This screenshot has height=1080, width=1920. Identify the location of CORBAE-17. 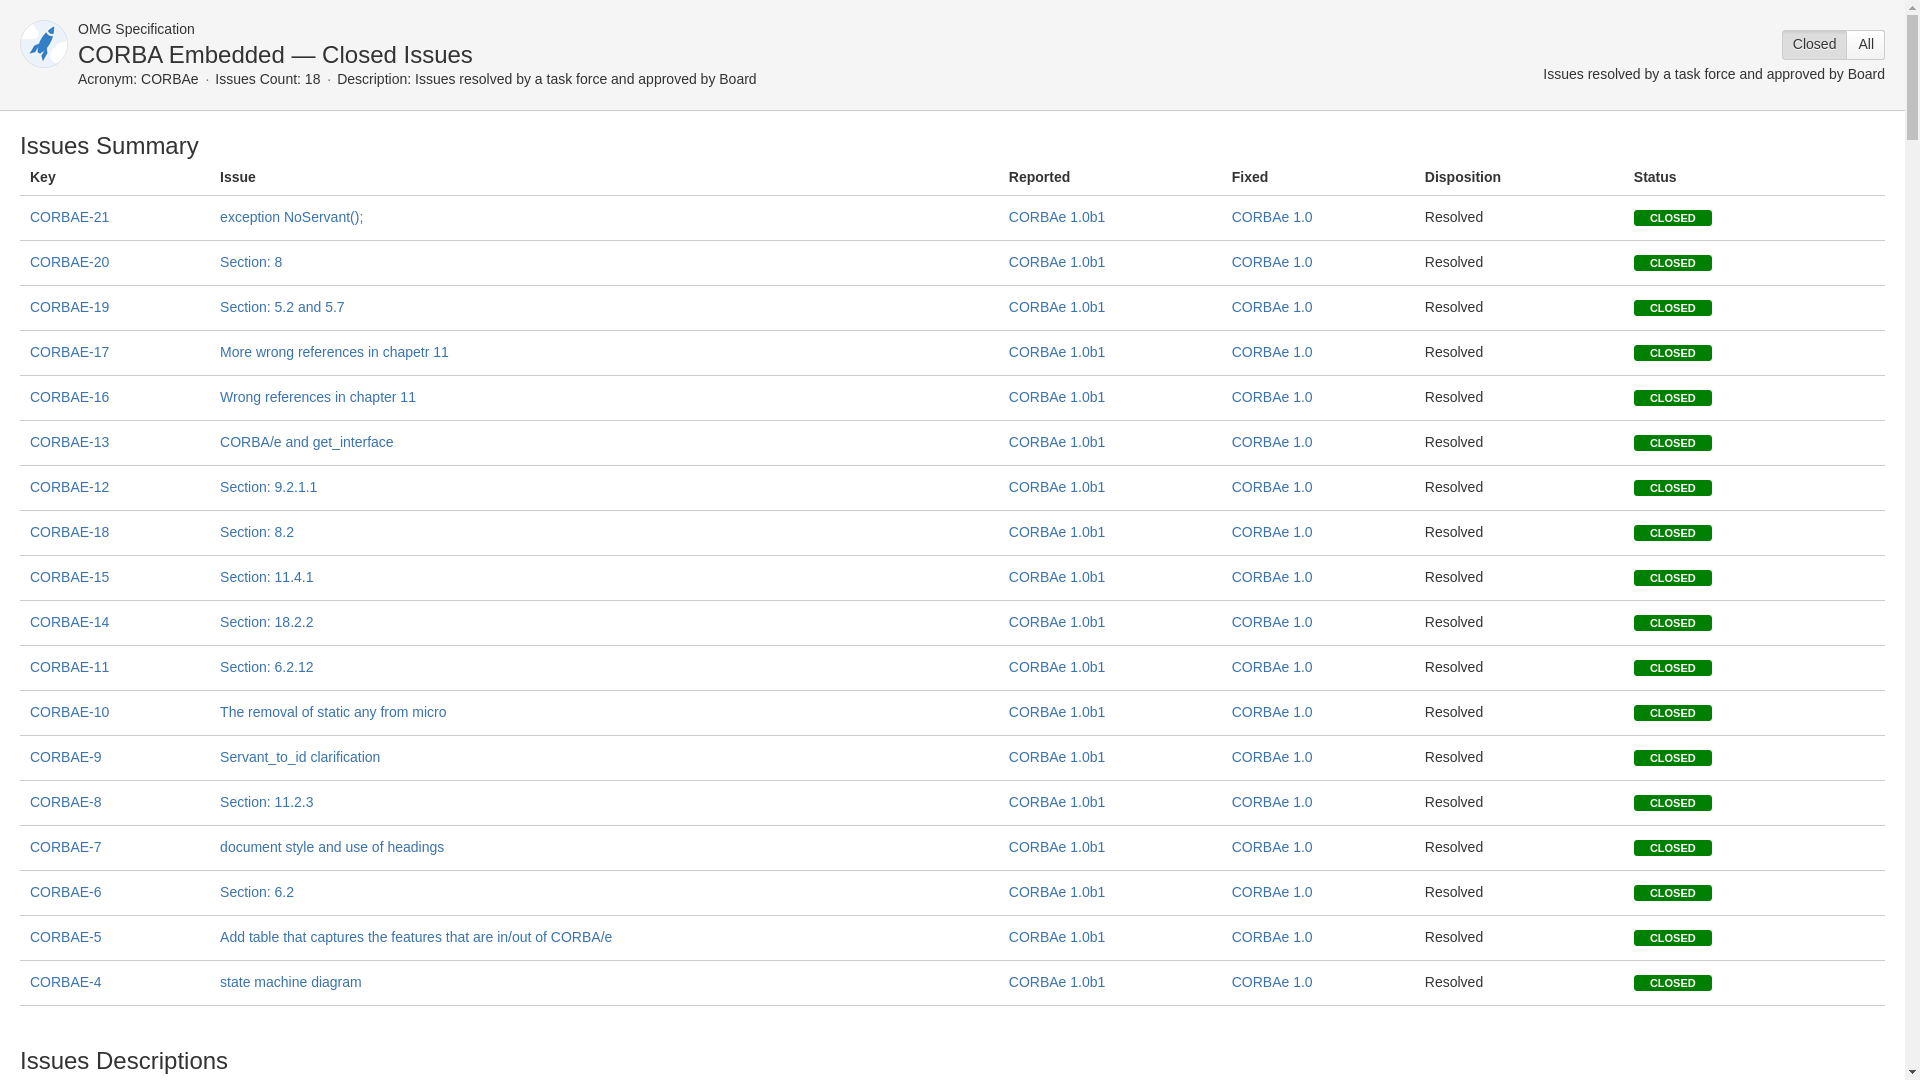
(70, 352).